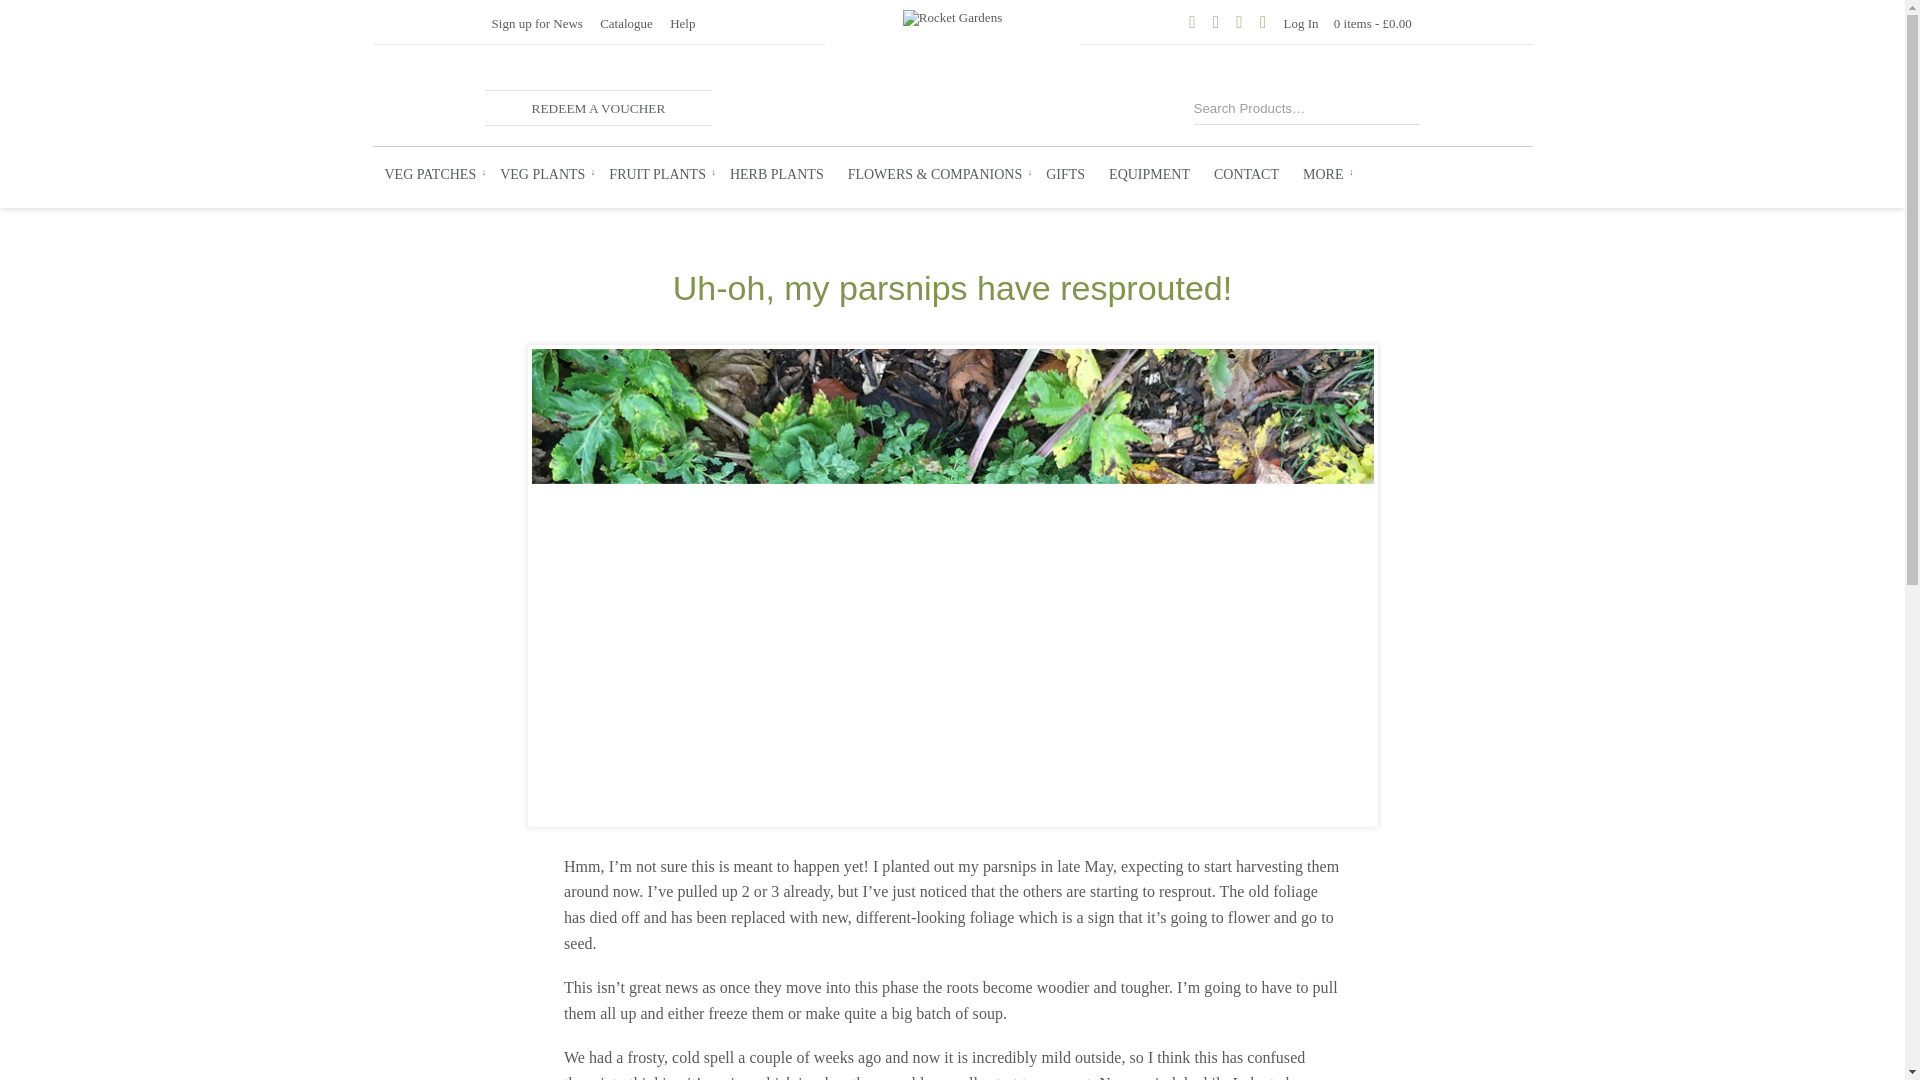  I want to click on Sign up for News, so click(536, 24).